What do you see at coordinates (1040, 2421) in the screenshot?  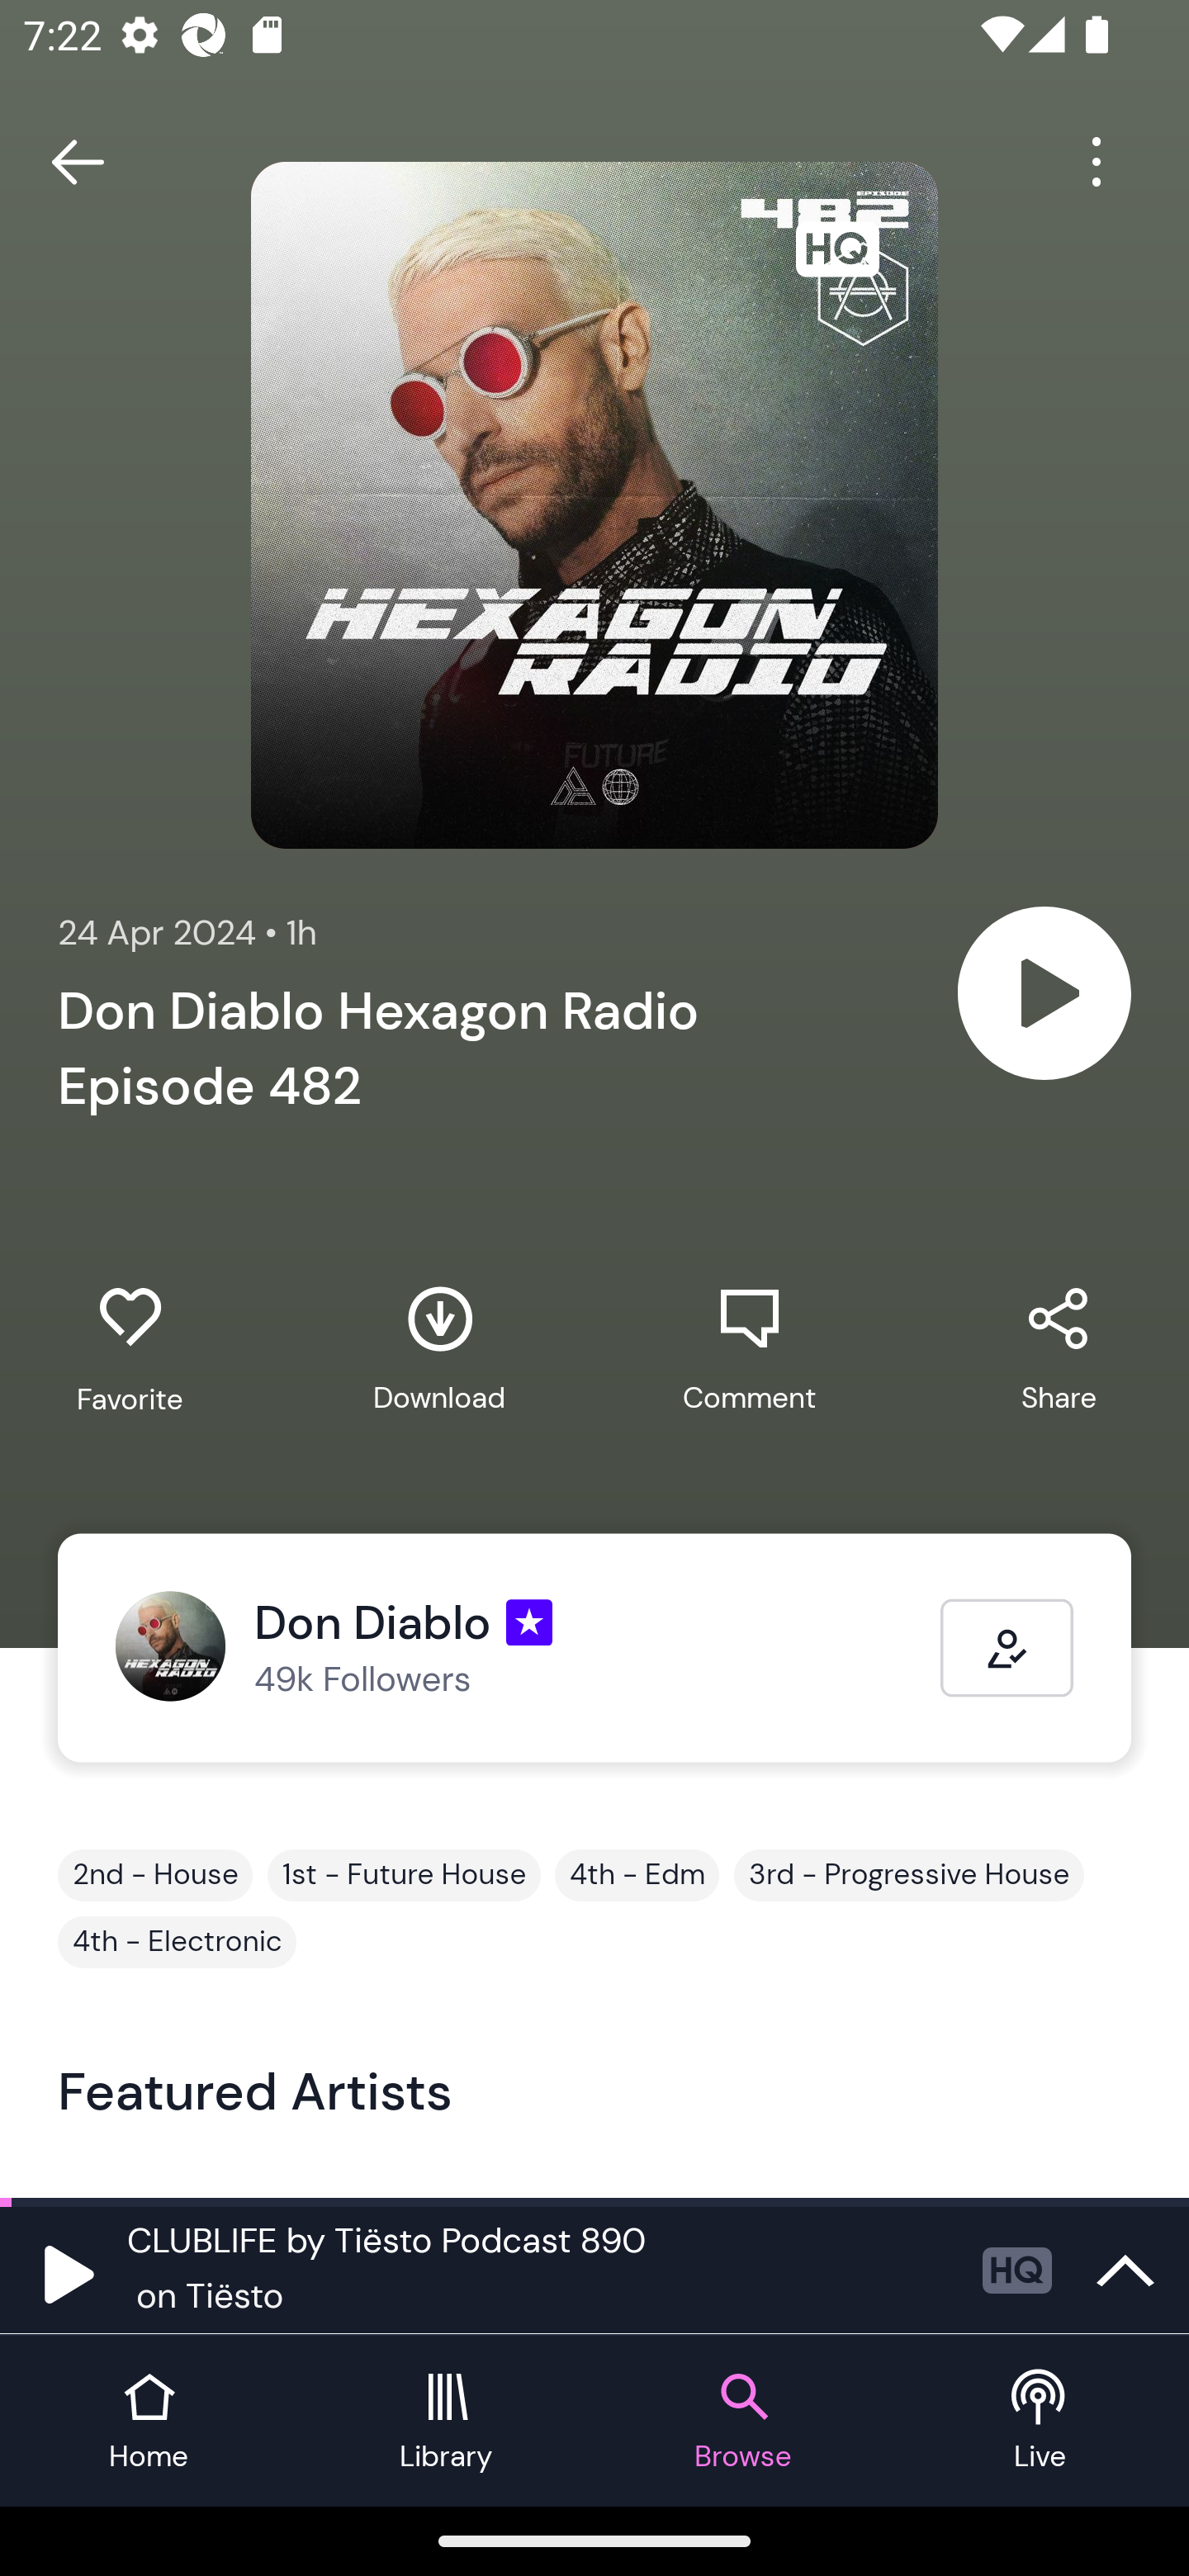 I see `Live tab Live` at bounding box center [1040, 2421].